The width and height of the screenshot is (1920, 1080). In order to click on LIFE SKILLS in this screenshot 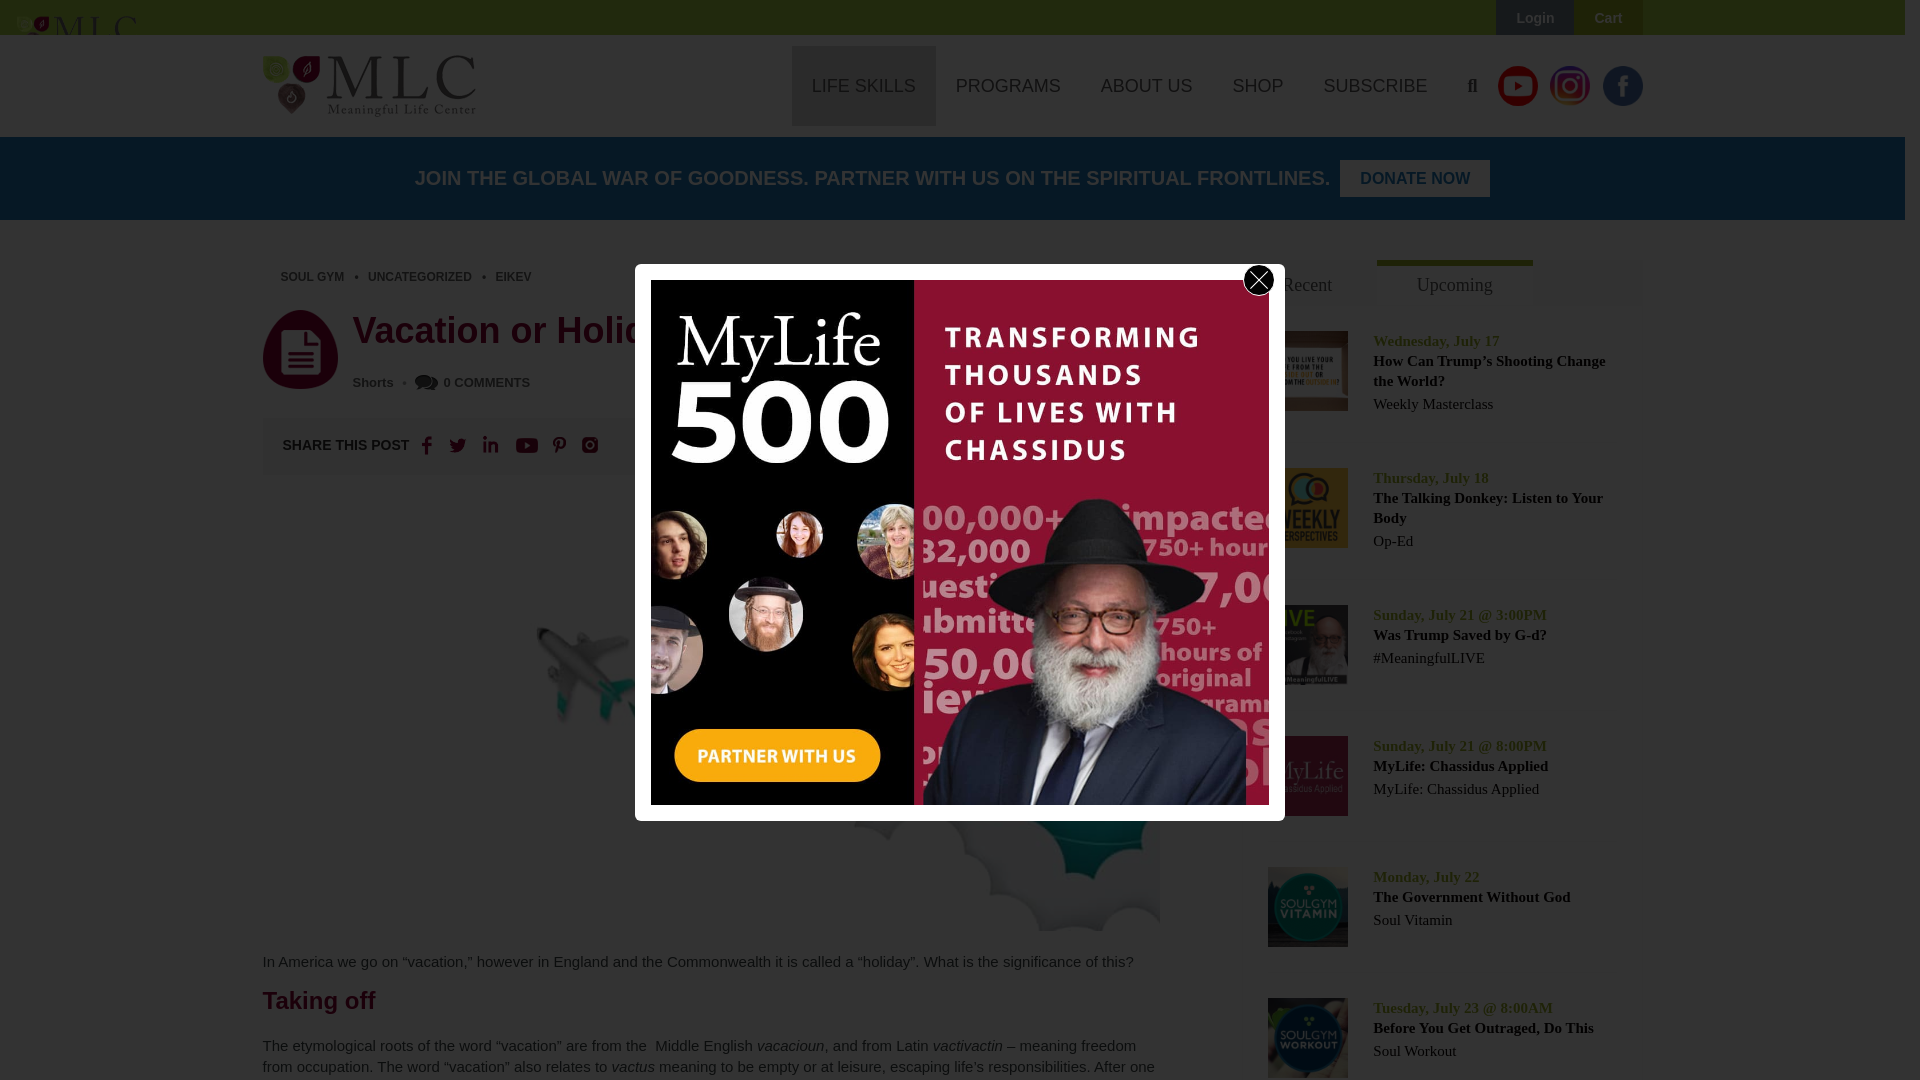, I will do `click(864, 86)`.